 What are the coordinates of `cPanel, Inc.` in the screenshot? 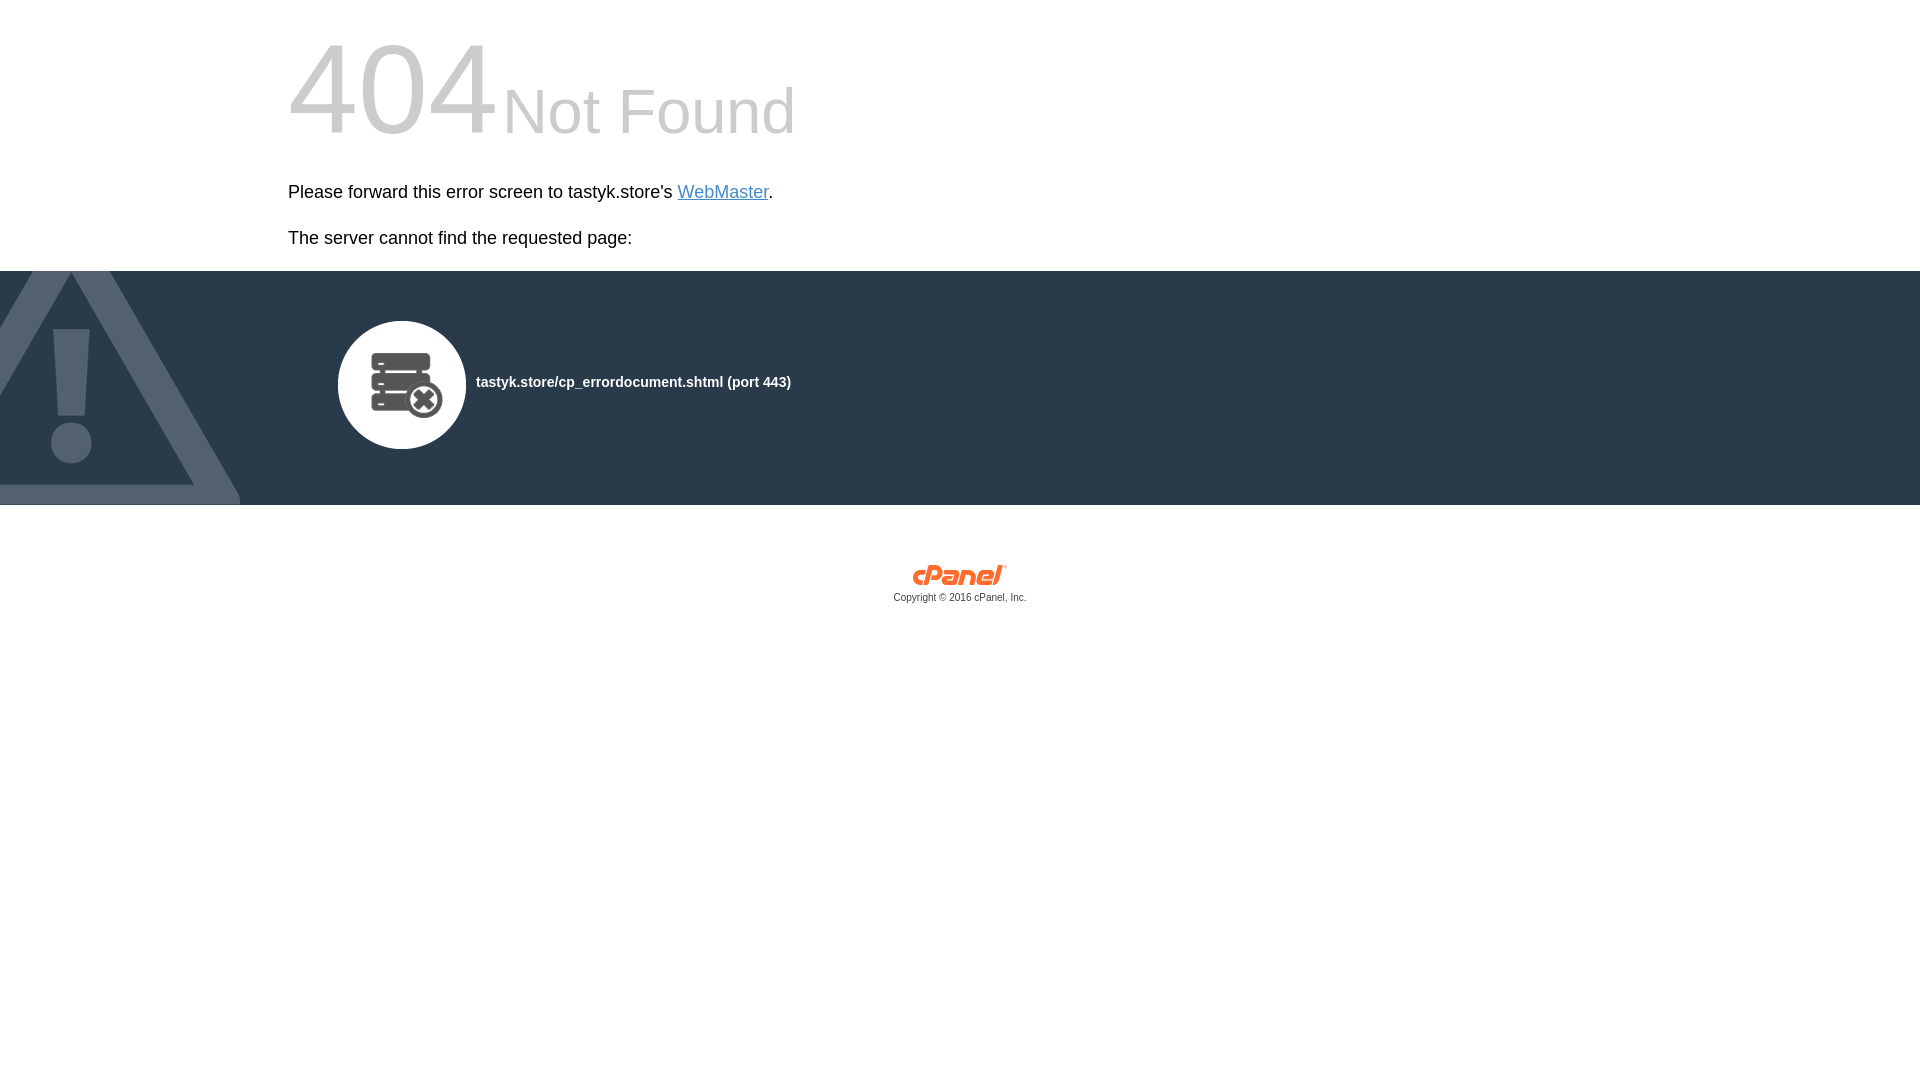 It's located at (960, 588).